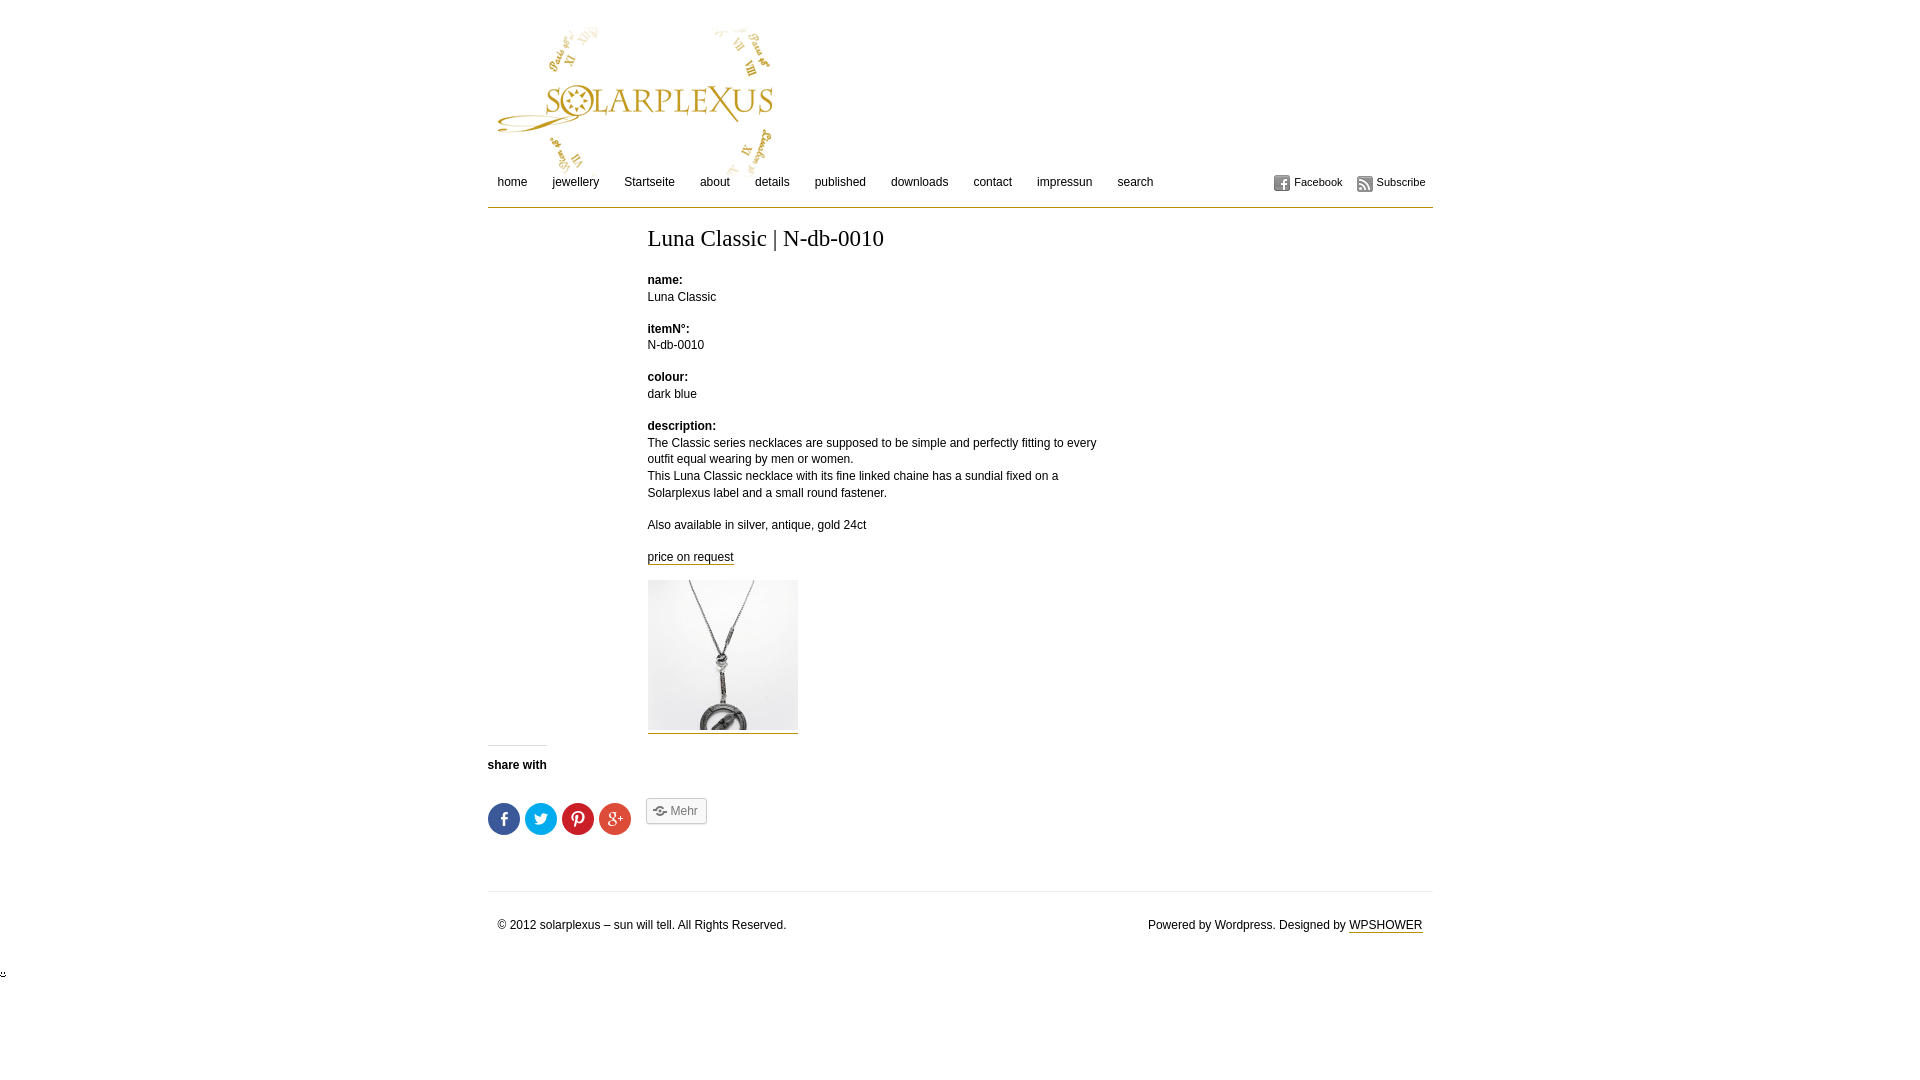  Describe the element at coordinates (650, 182) in the screenshot. I see `Startseite` at that location.